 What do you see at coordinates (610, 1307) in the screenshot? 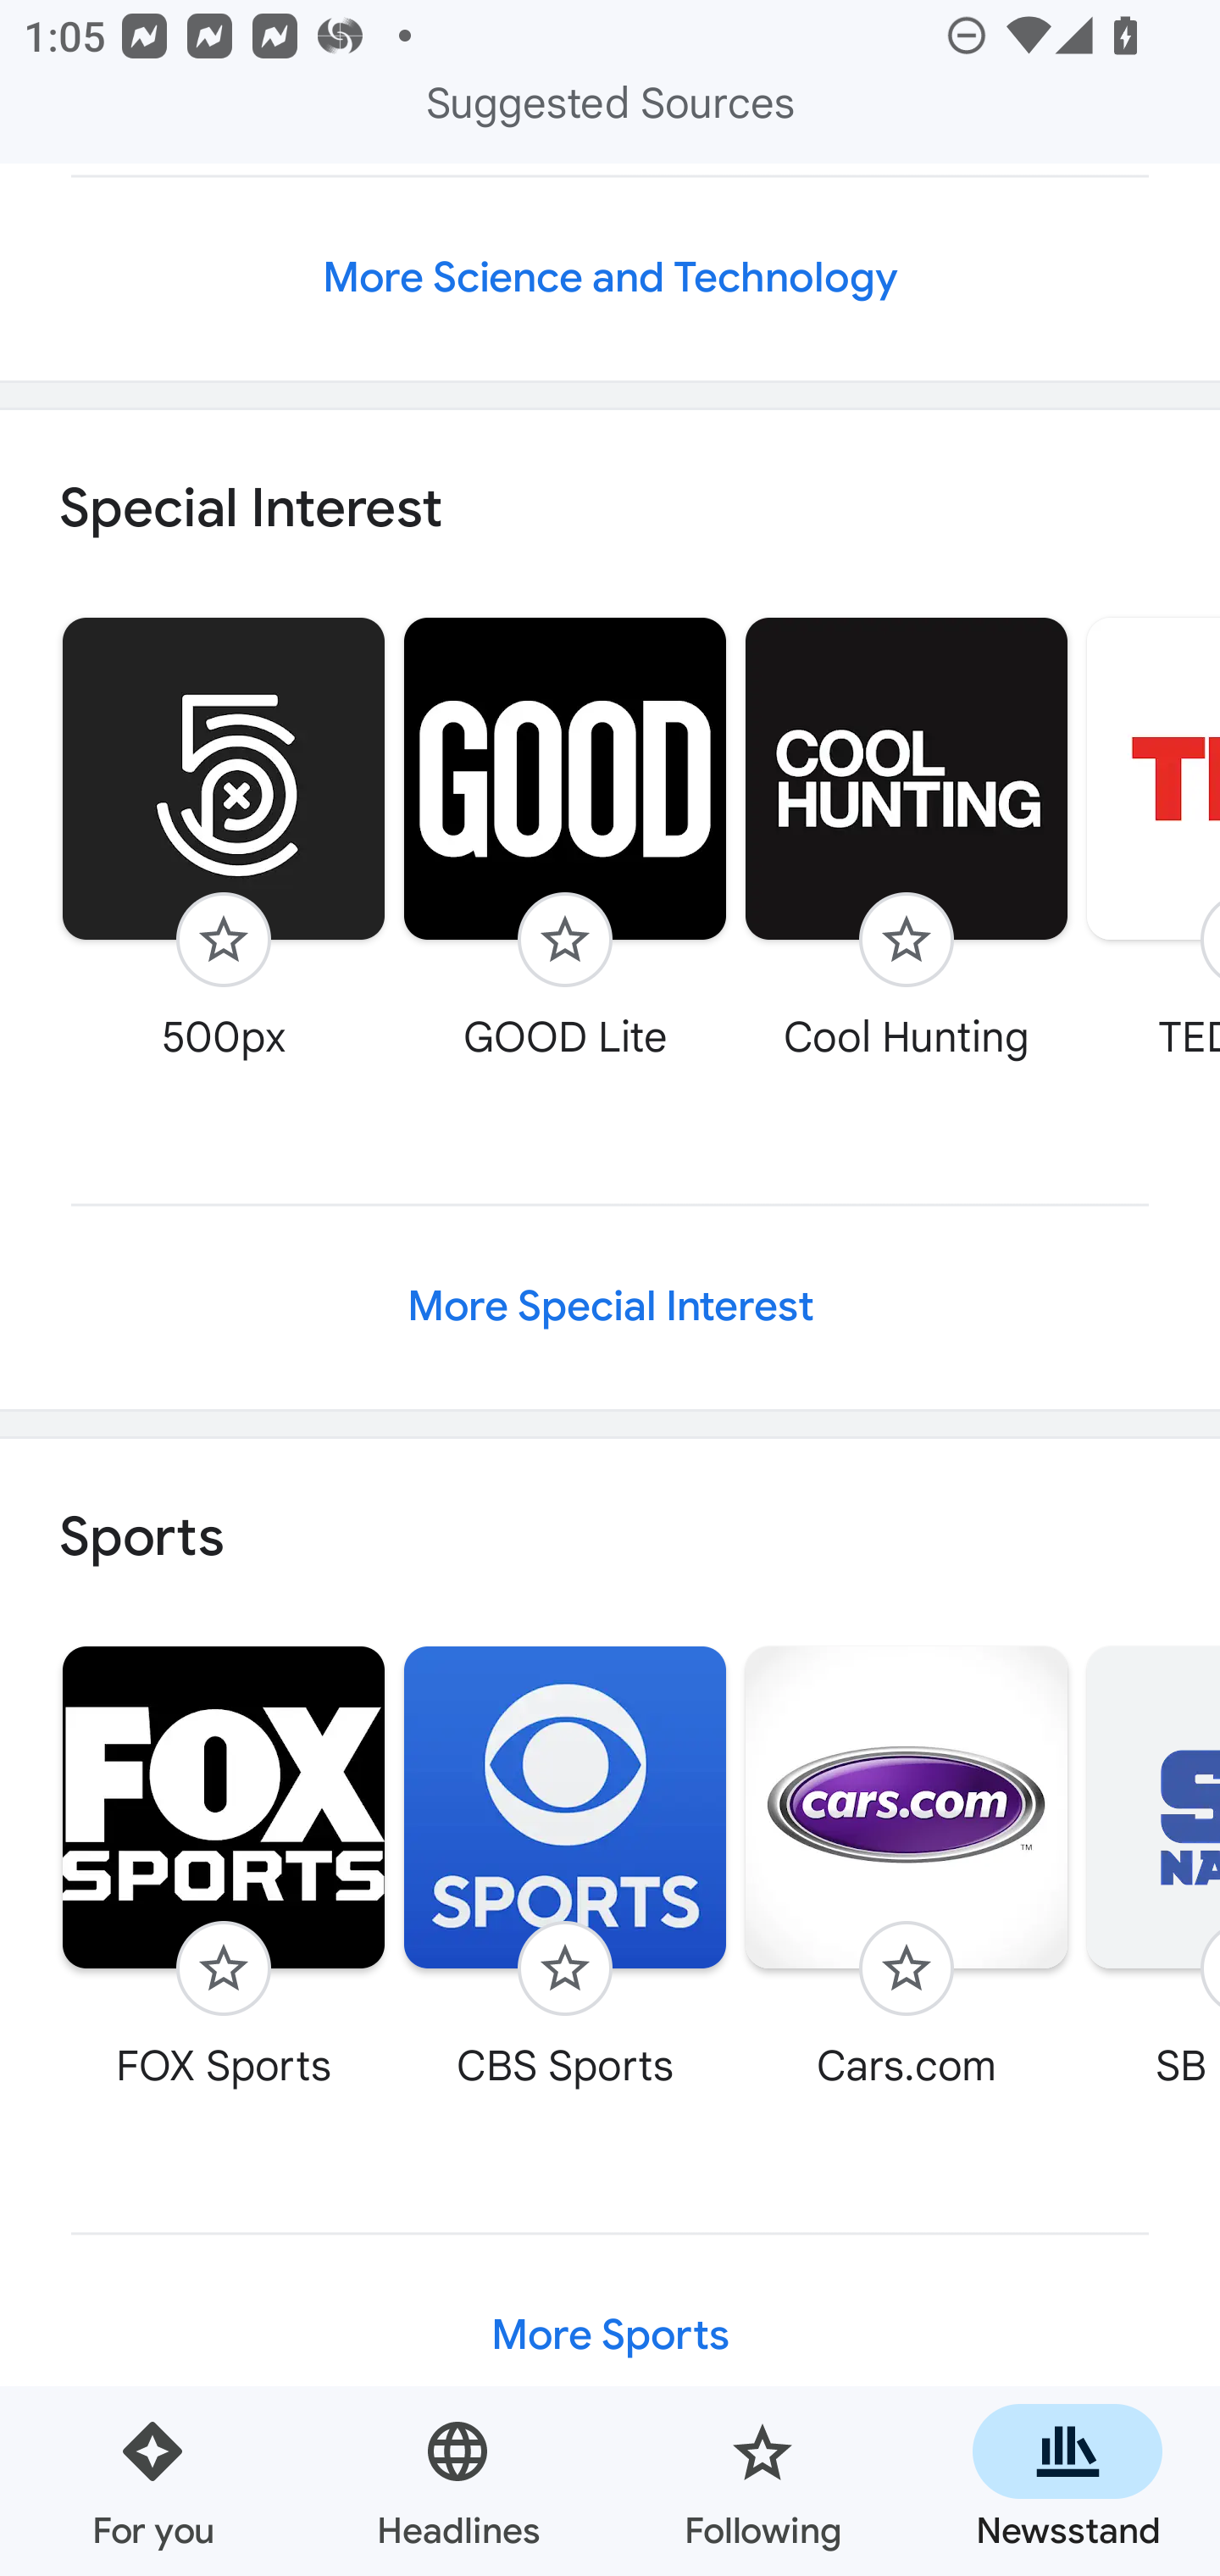
I see `More Special Interest` at bounding box center [610, 1307].